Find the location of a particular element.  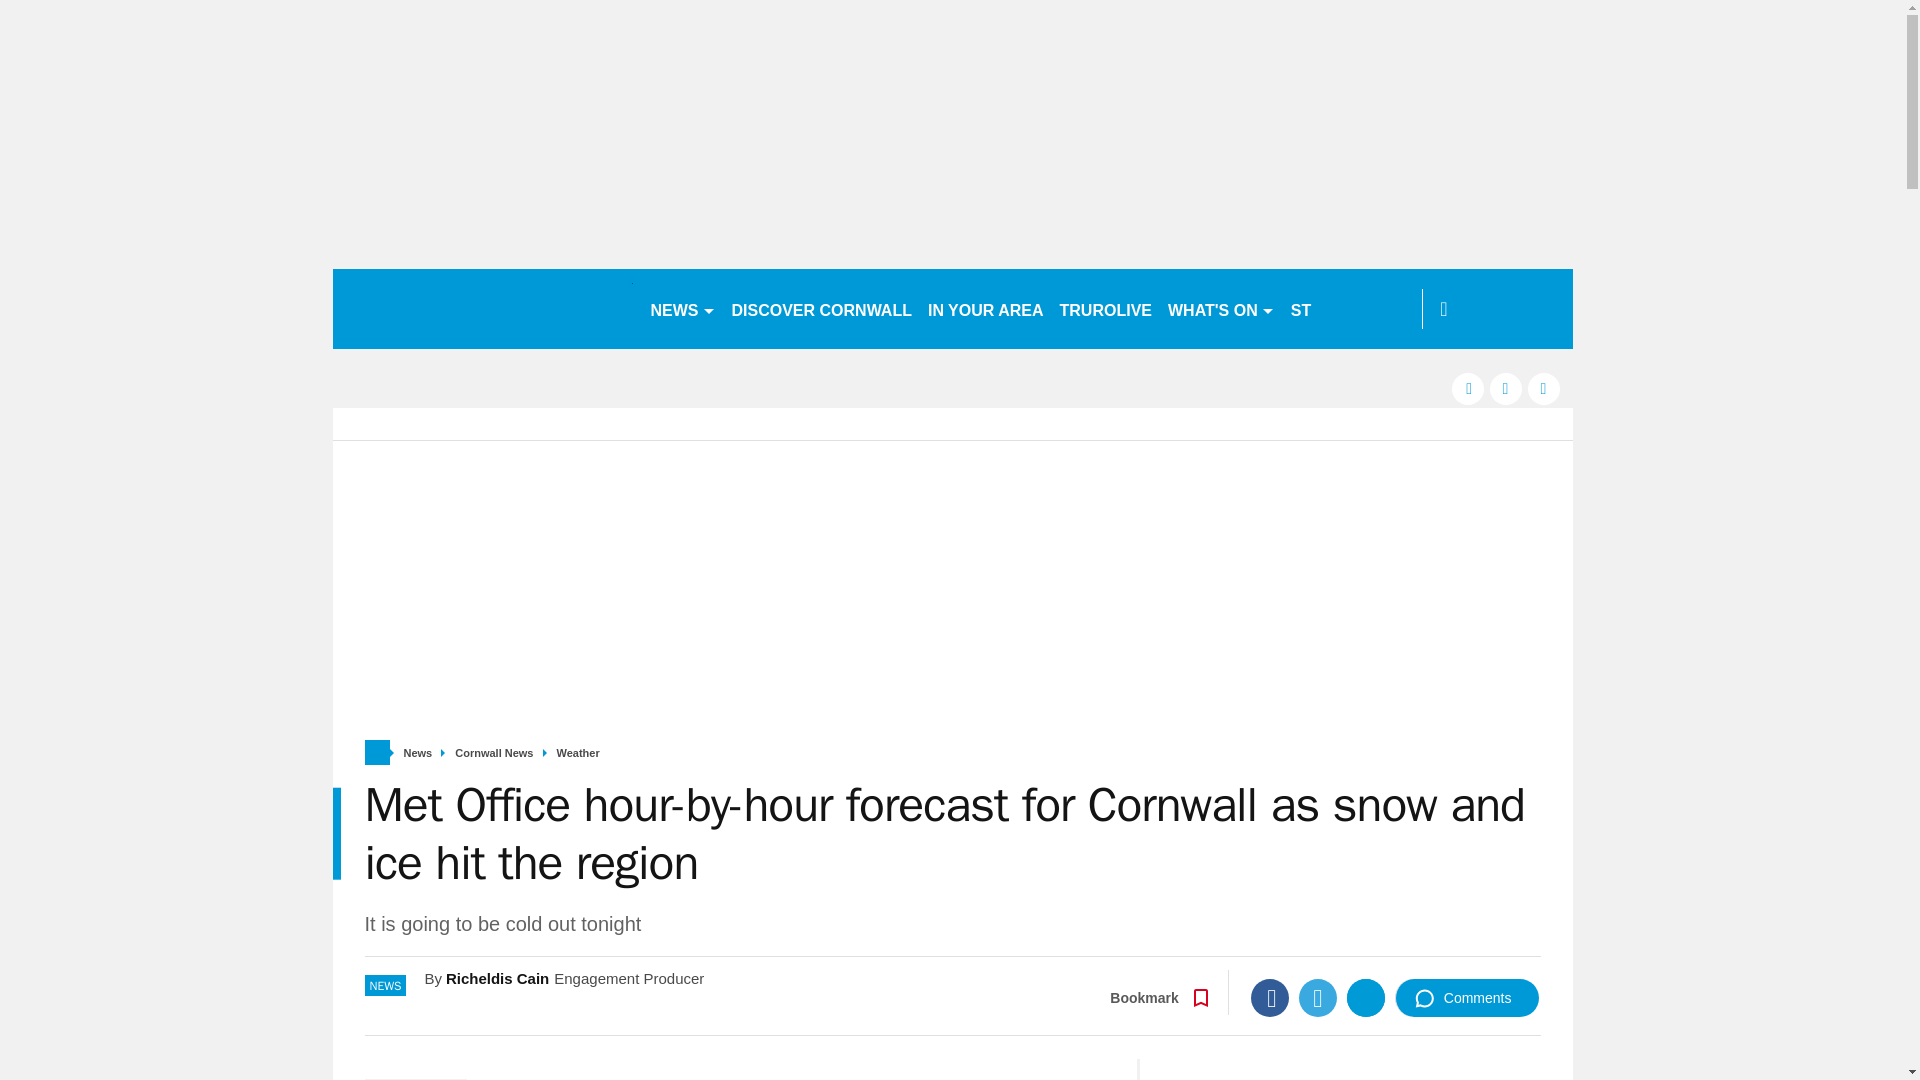

NEWS is located at coordinates (682, 308).